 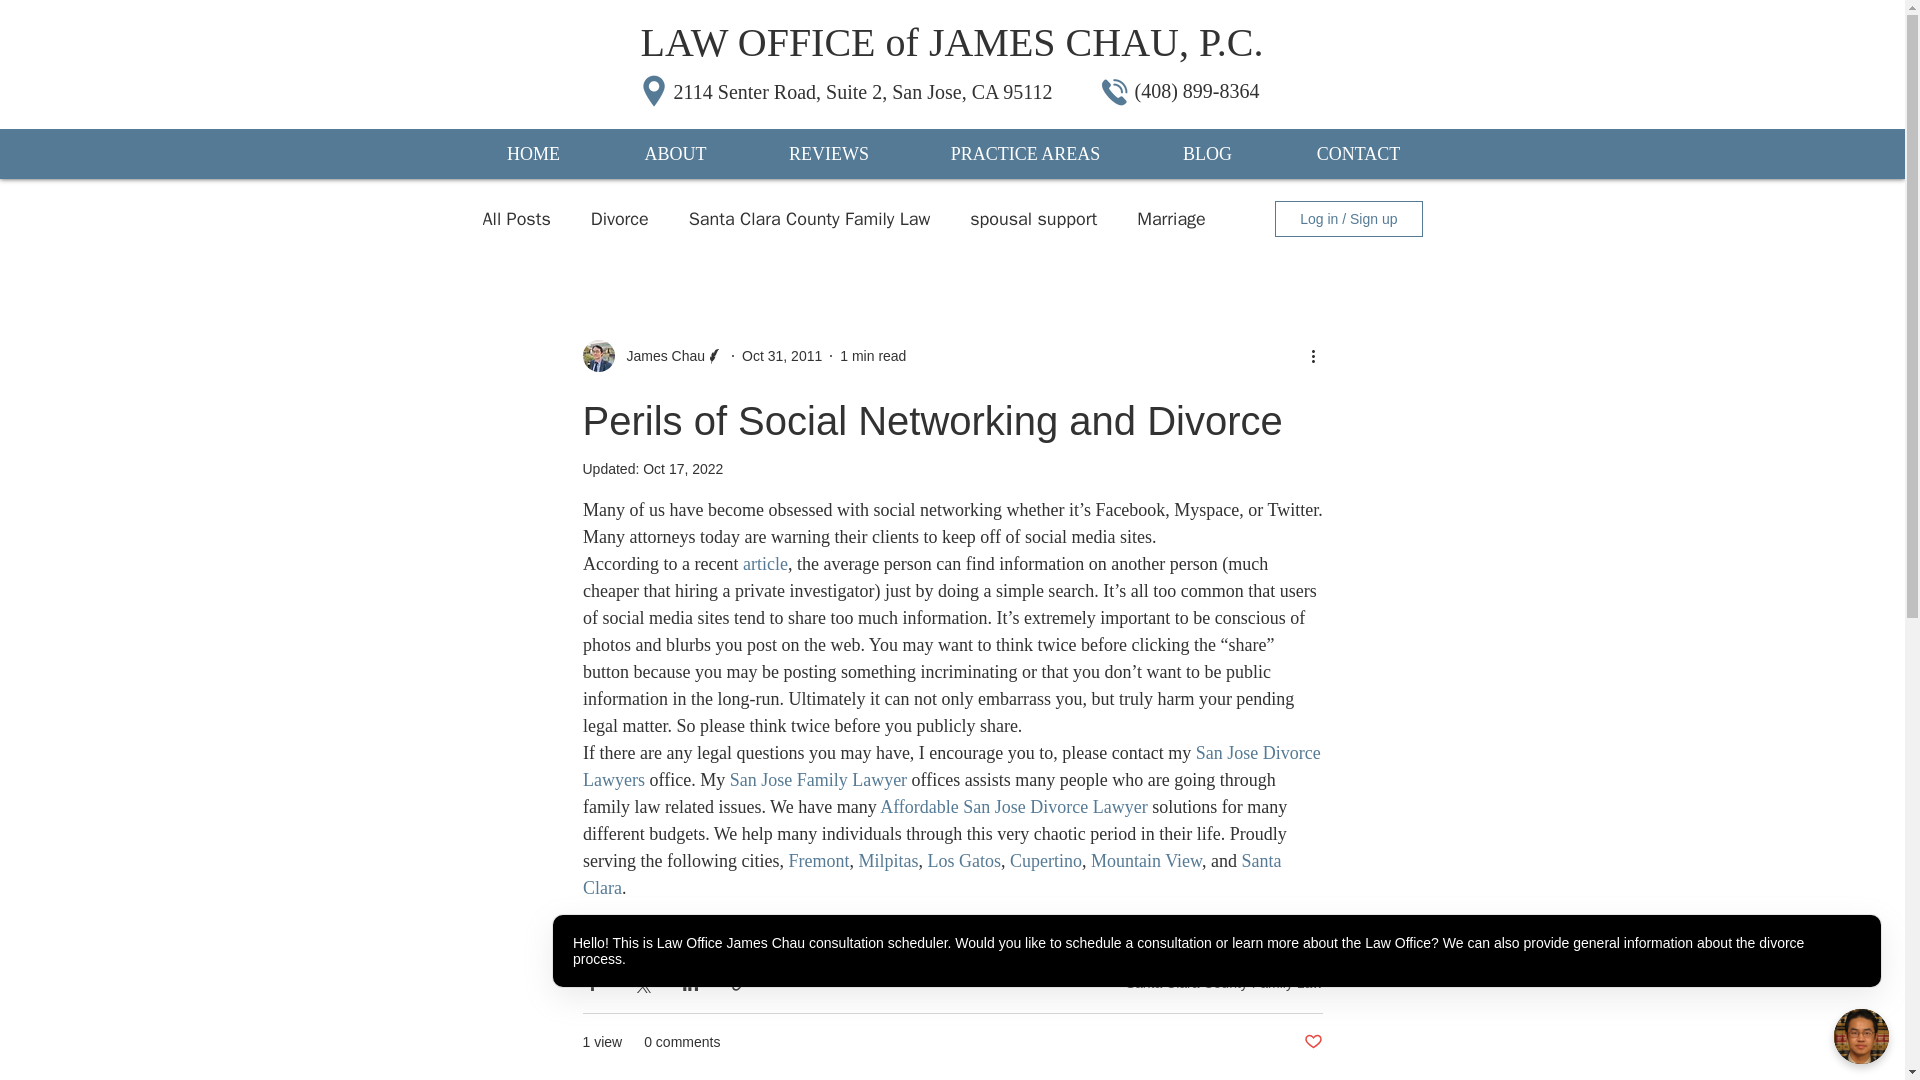 I want to click on 1 min read, so click(x=873, y=355).